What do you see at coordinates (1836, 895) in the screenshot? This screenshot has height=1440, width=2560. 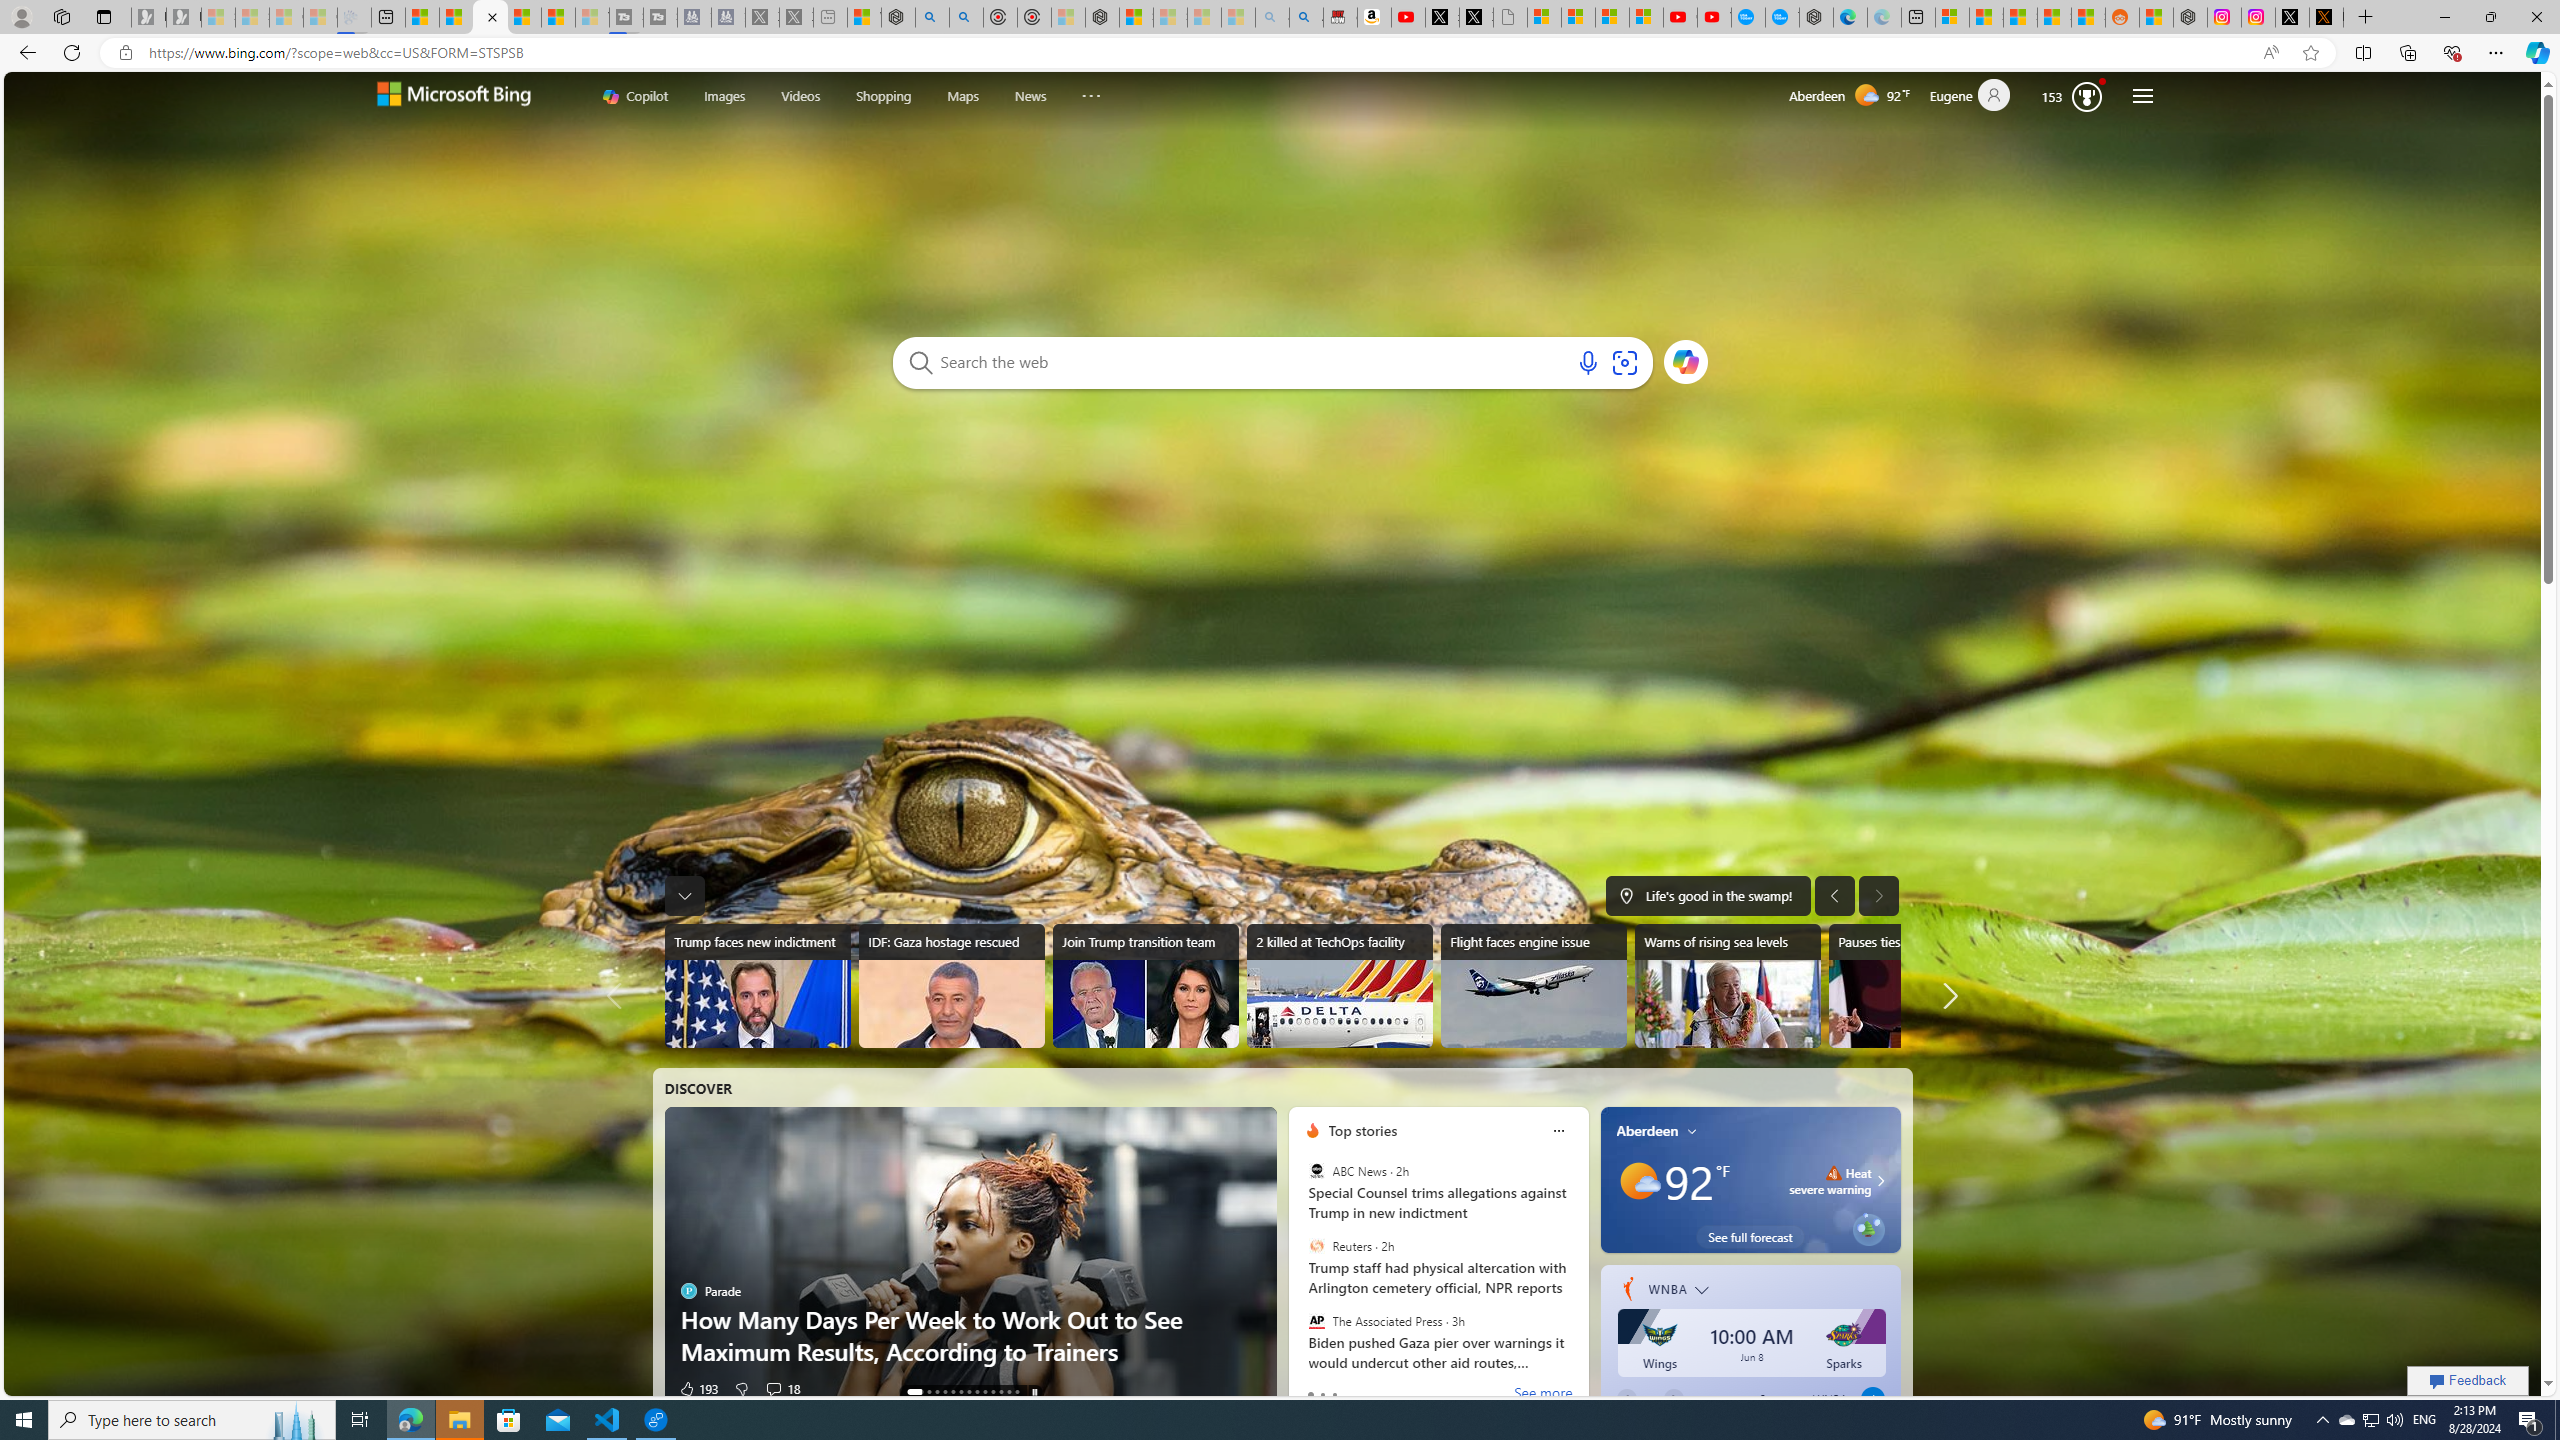 I see `Previous image` at bounding box center [1836, 895].